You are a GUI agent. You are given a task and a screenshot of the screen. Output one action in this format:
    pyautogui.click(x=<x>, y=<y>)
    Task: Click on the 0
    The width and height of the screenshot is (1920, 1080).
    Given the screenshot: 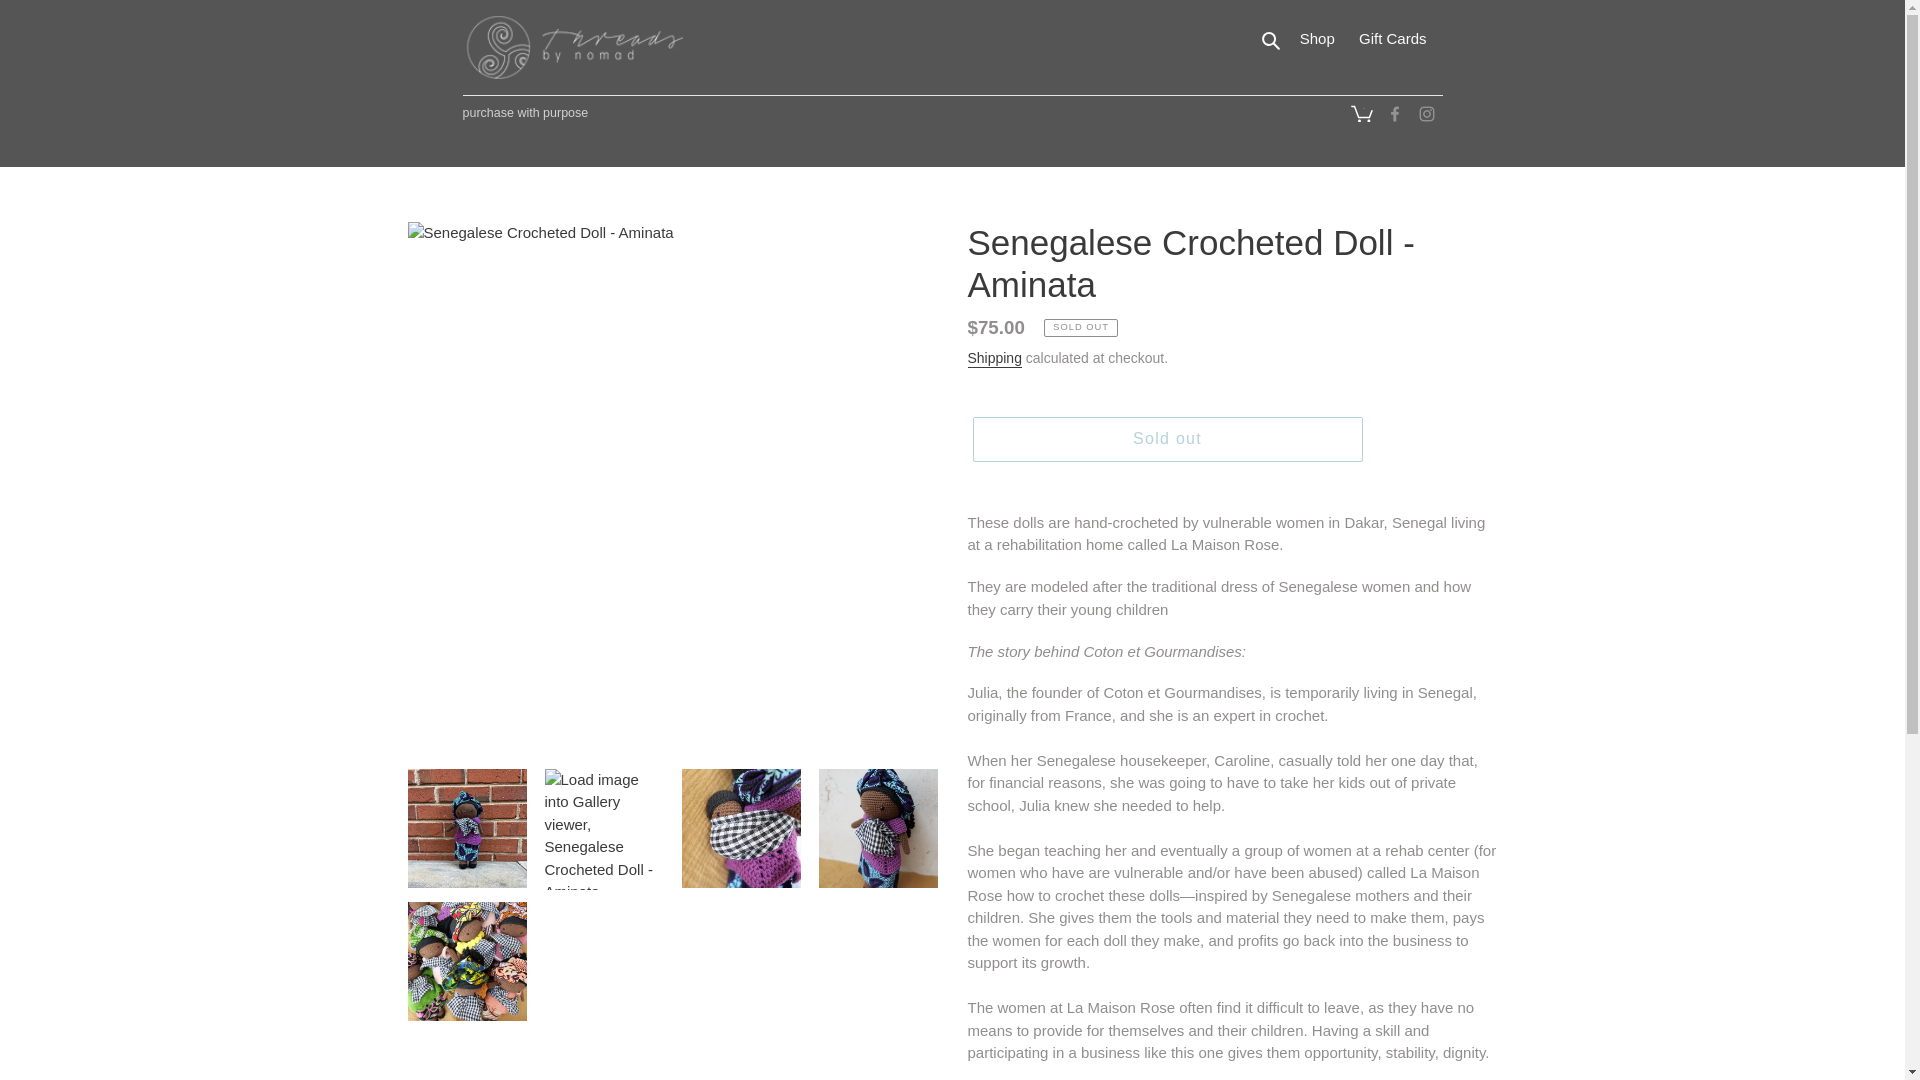 What is the action you would take?
    pyautogui.click(x=1361, y=116)
    